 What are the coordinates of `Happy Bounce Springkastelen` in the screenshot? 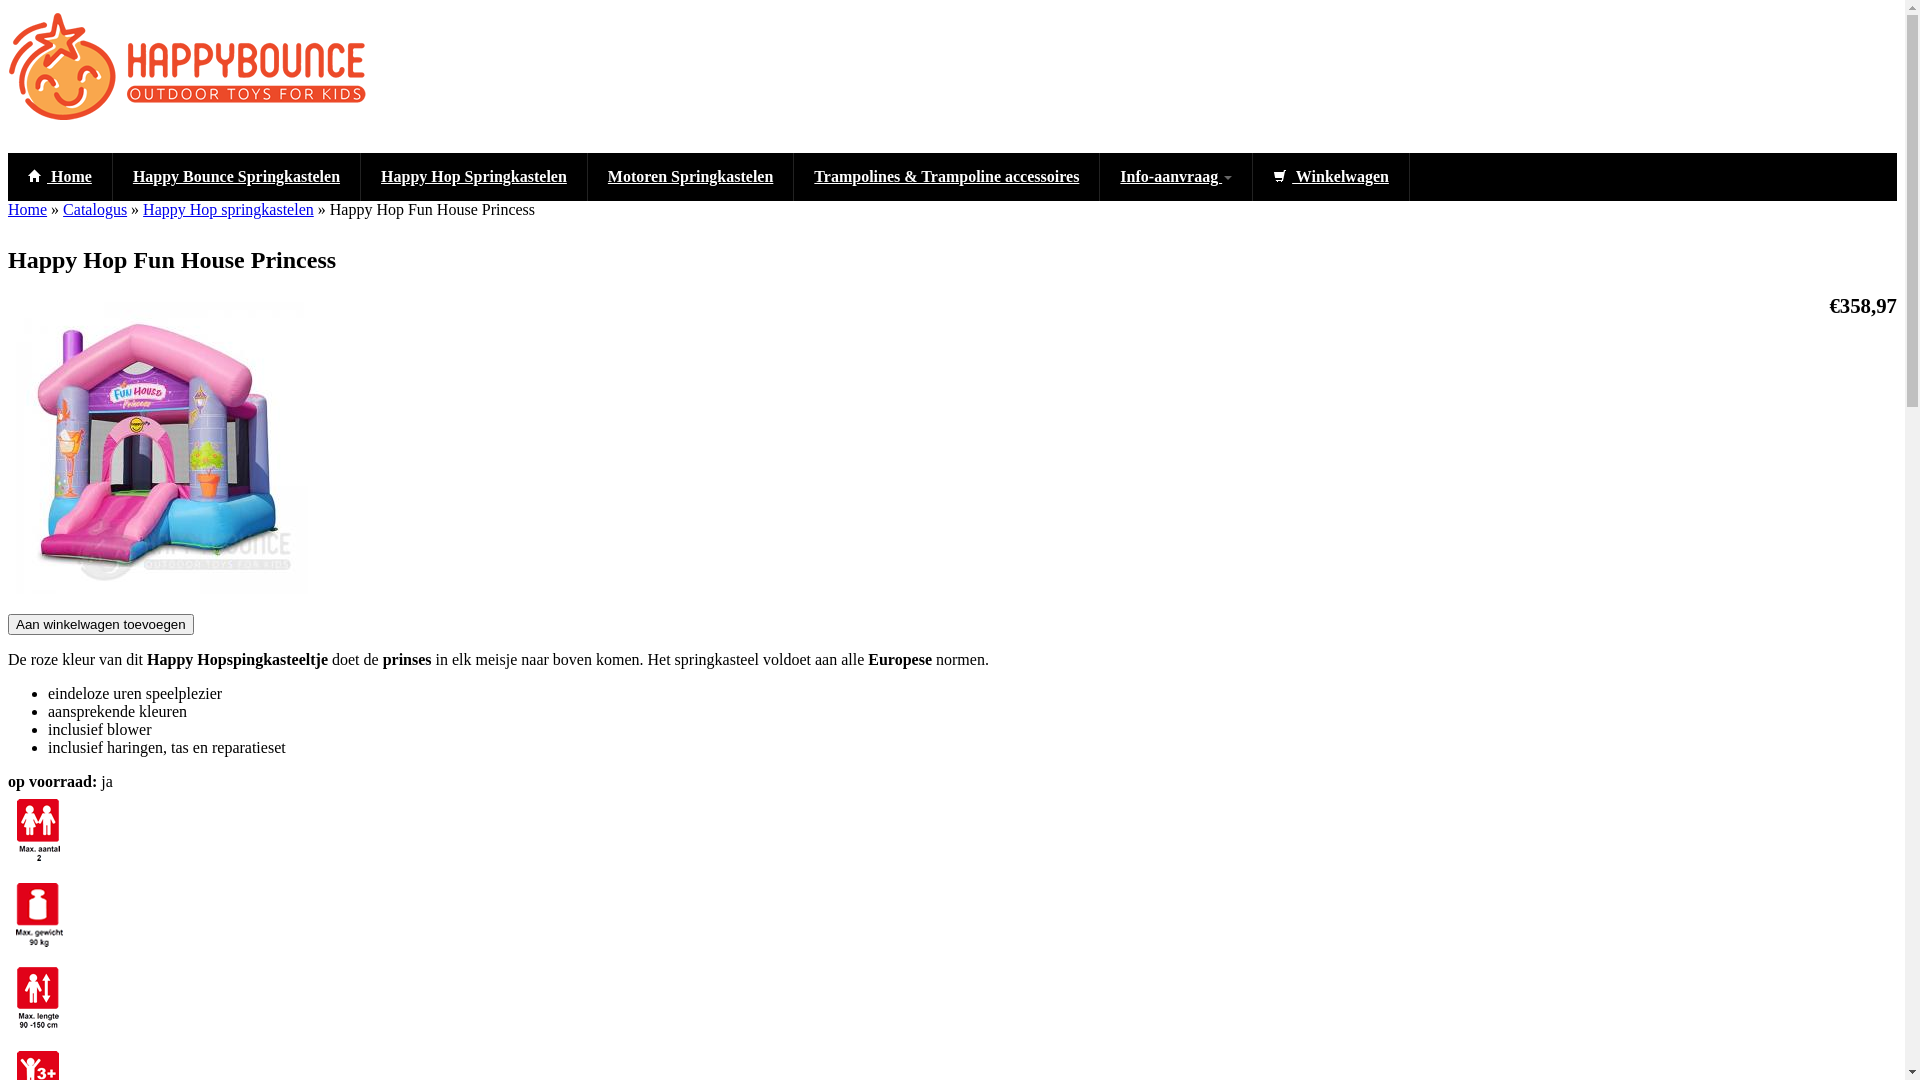 It's located at (237, 177).